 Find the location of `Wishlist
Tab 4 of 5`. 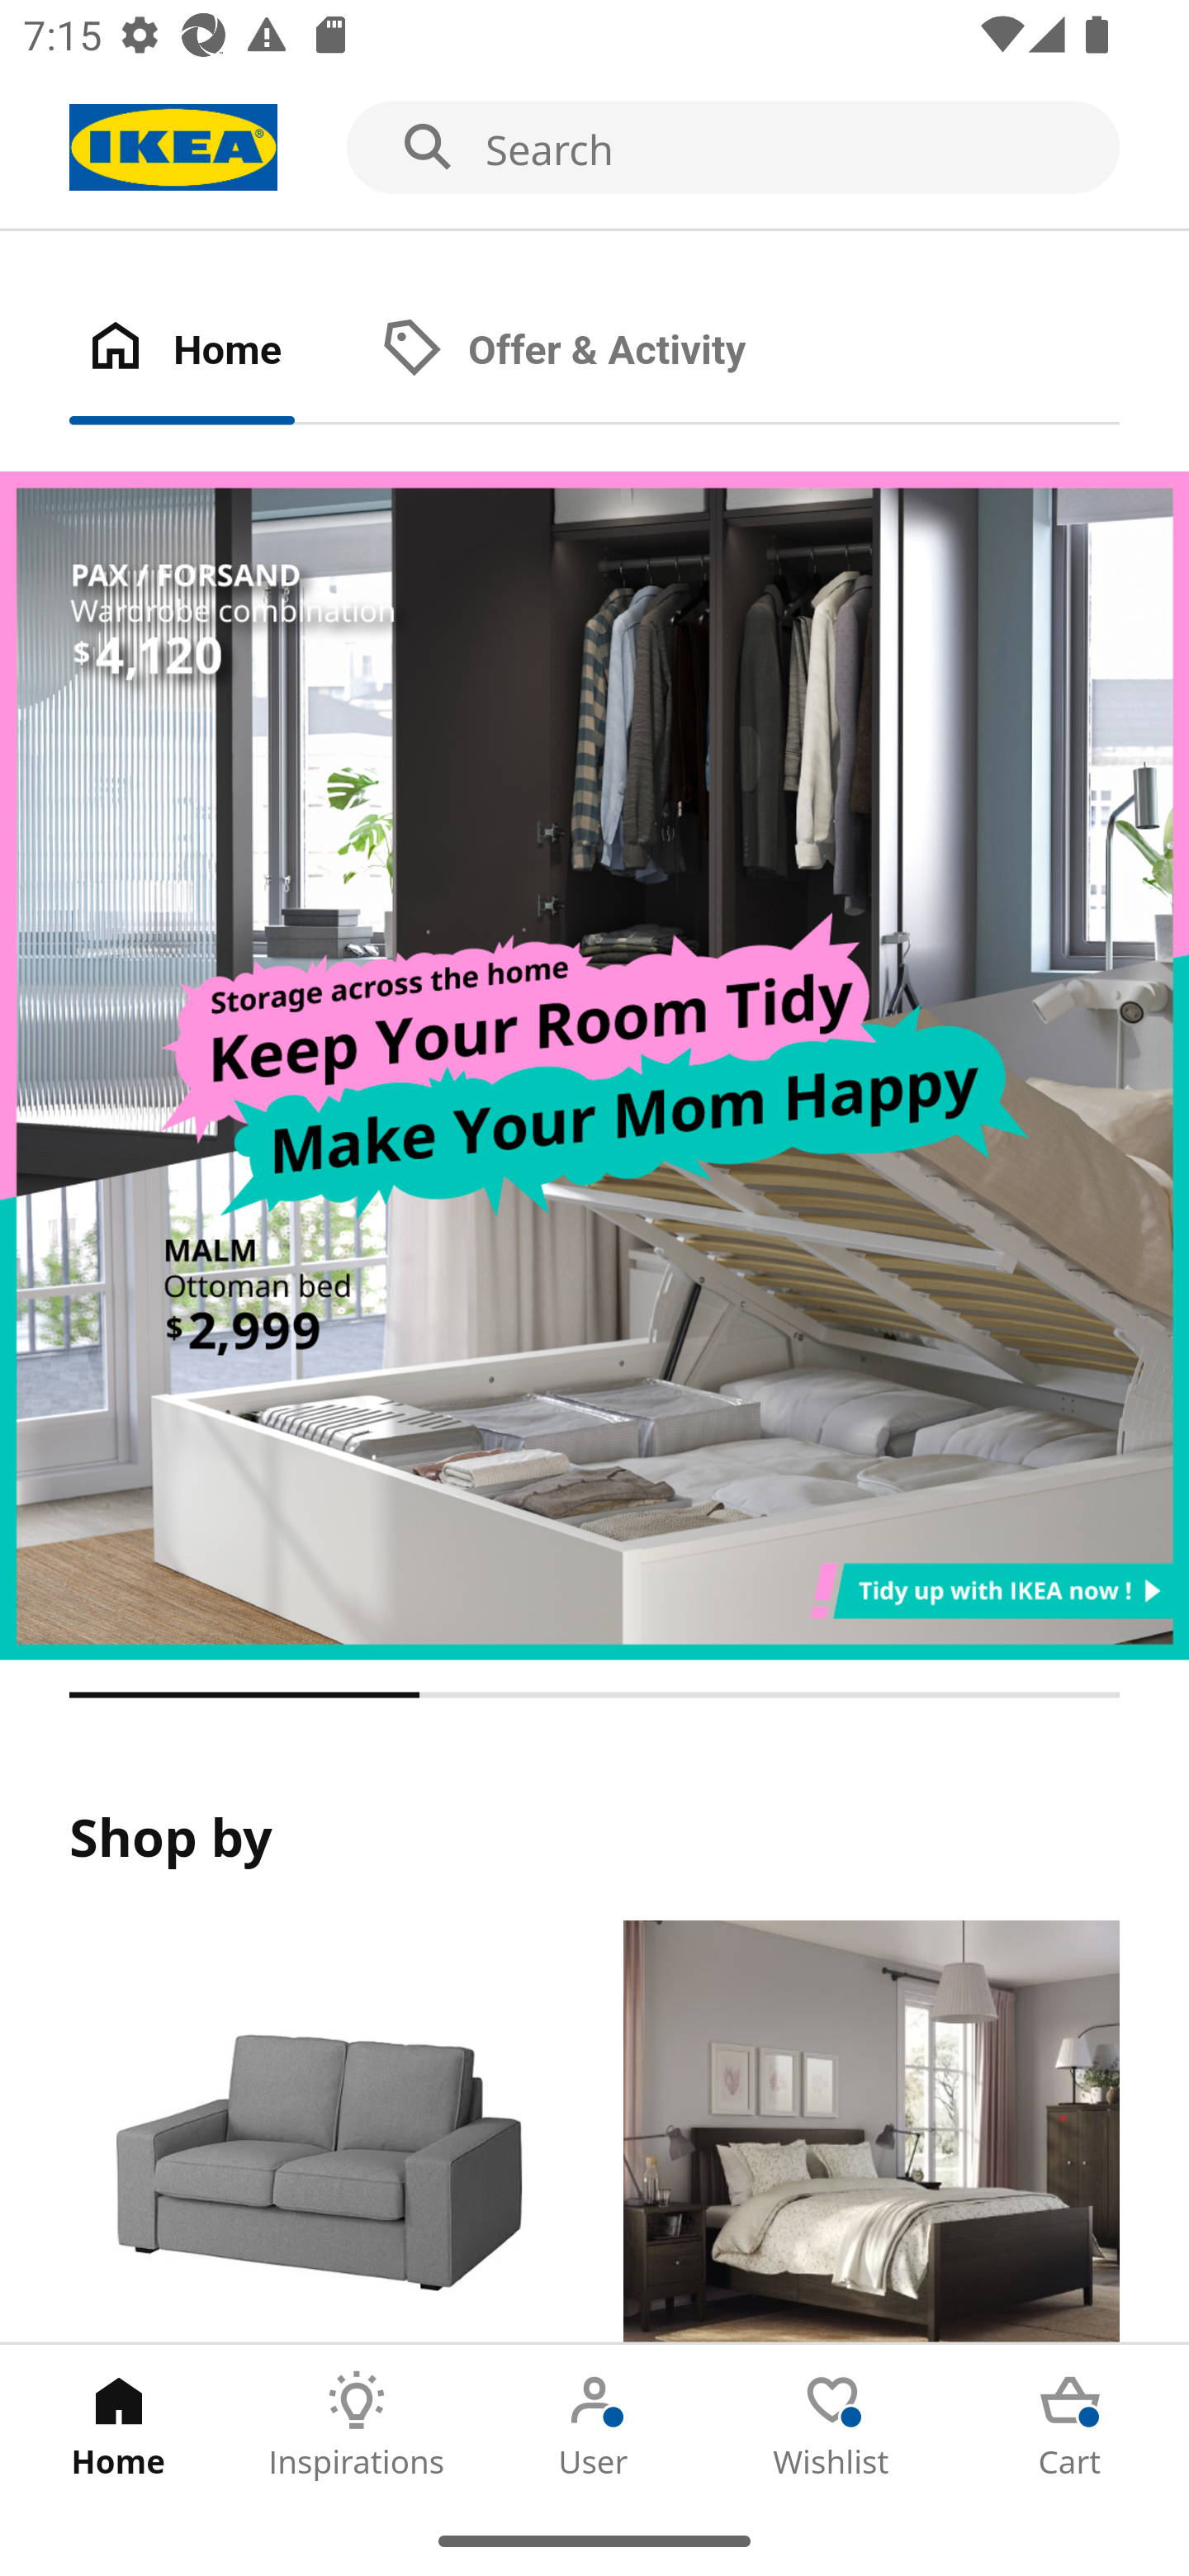

Wishlist
Tab 4 of 5 is located at coordinates (832, 2425).